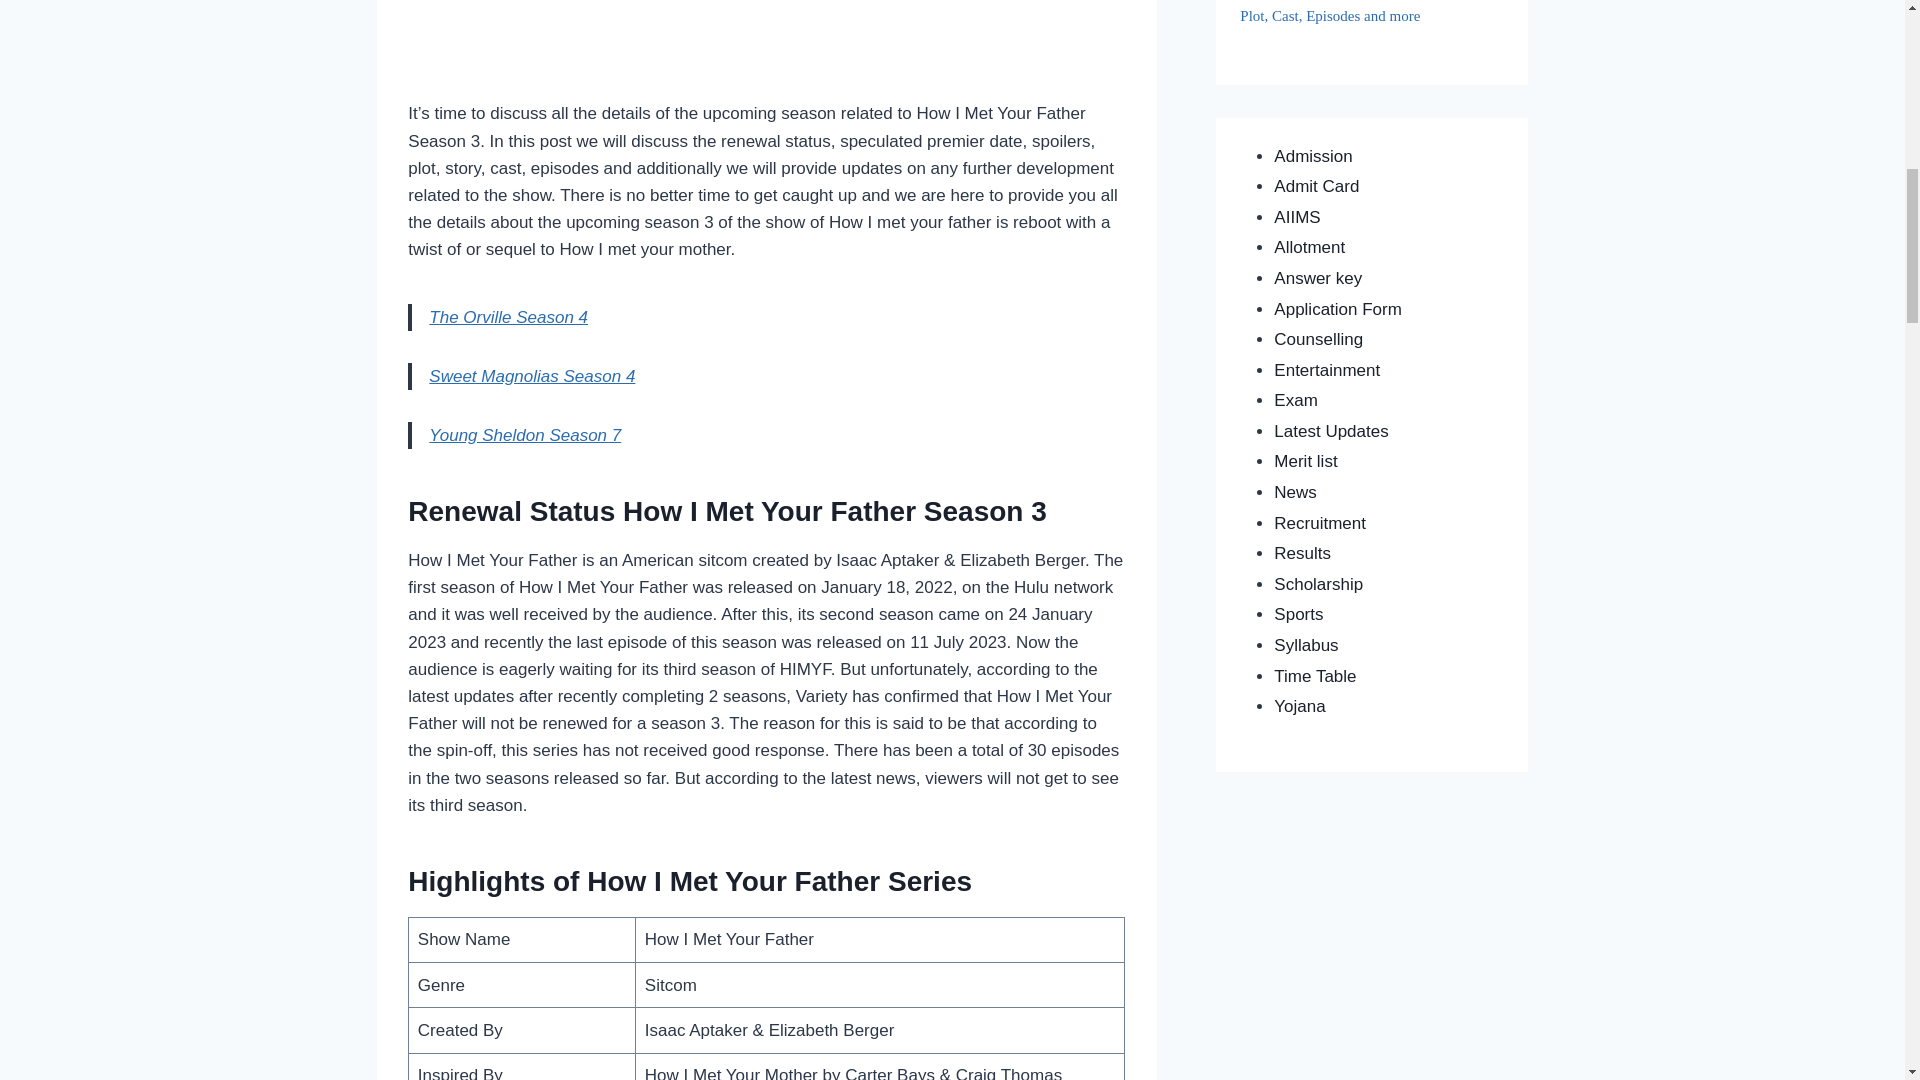 The height and width of the screenshot is (1080, 1920). Describe the element at coordinates (1316, 186) in the screenshot. I see `Admit Card` at that location.